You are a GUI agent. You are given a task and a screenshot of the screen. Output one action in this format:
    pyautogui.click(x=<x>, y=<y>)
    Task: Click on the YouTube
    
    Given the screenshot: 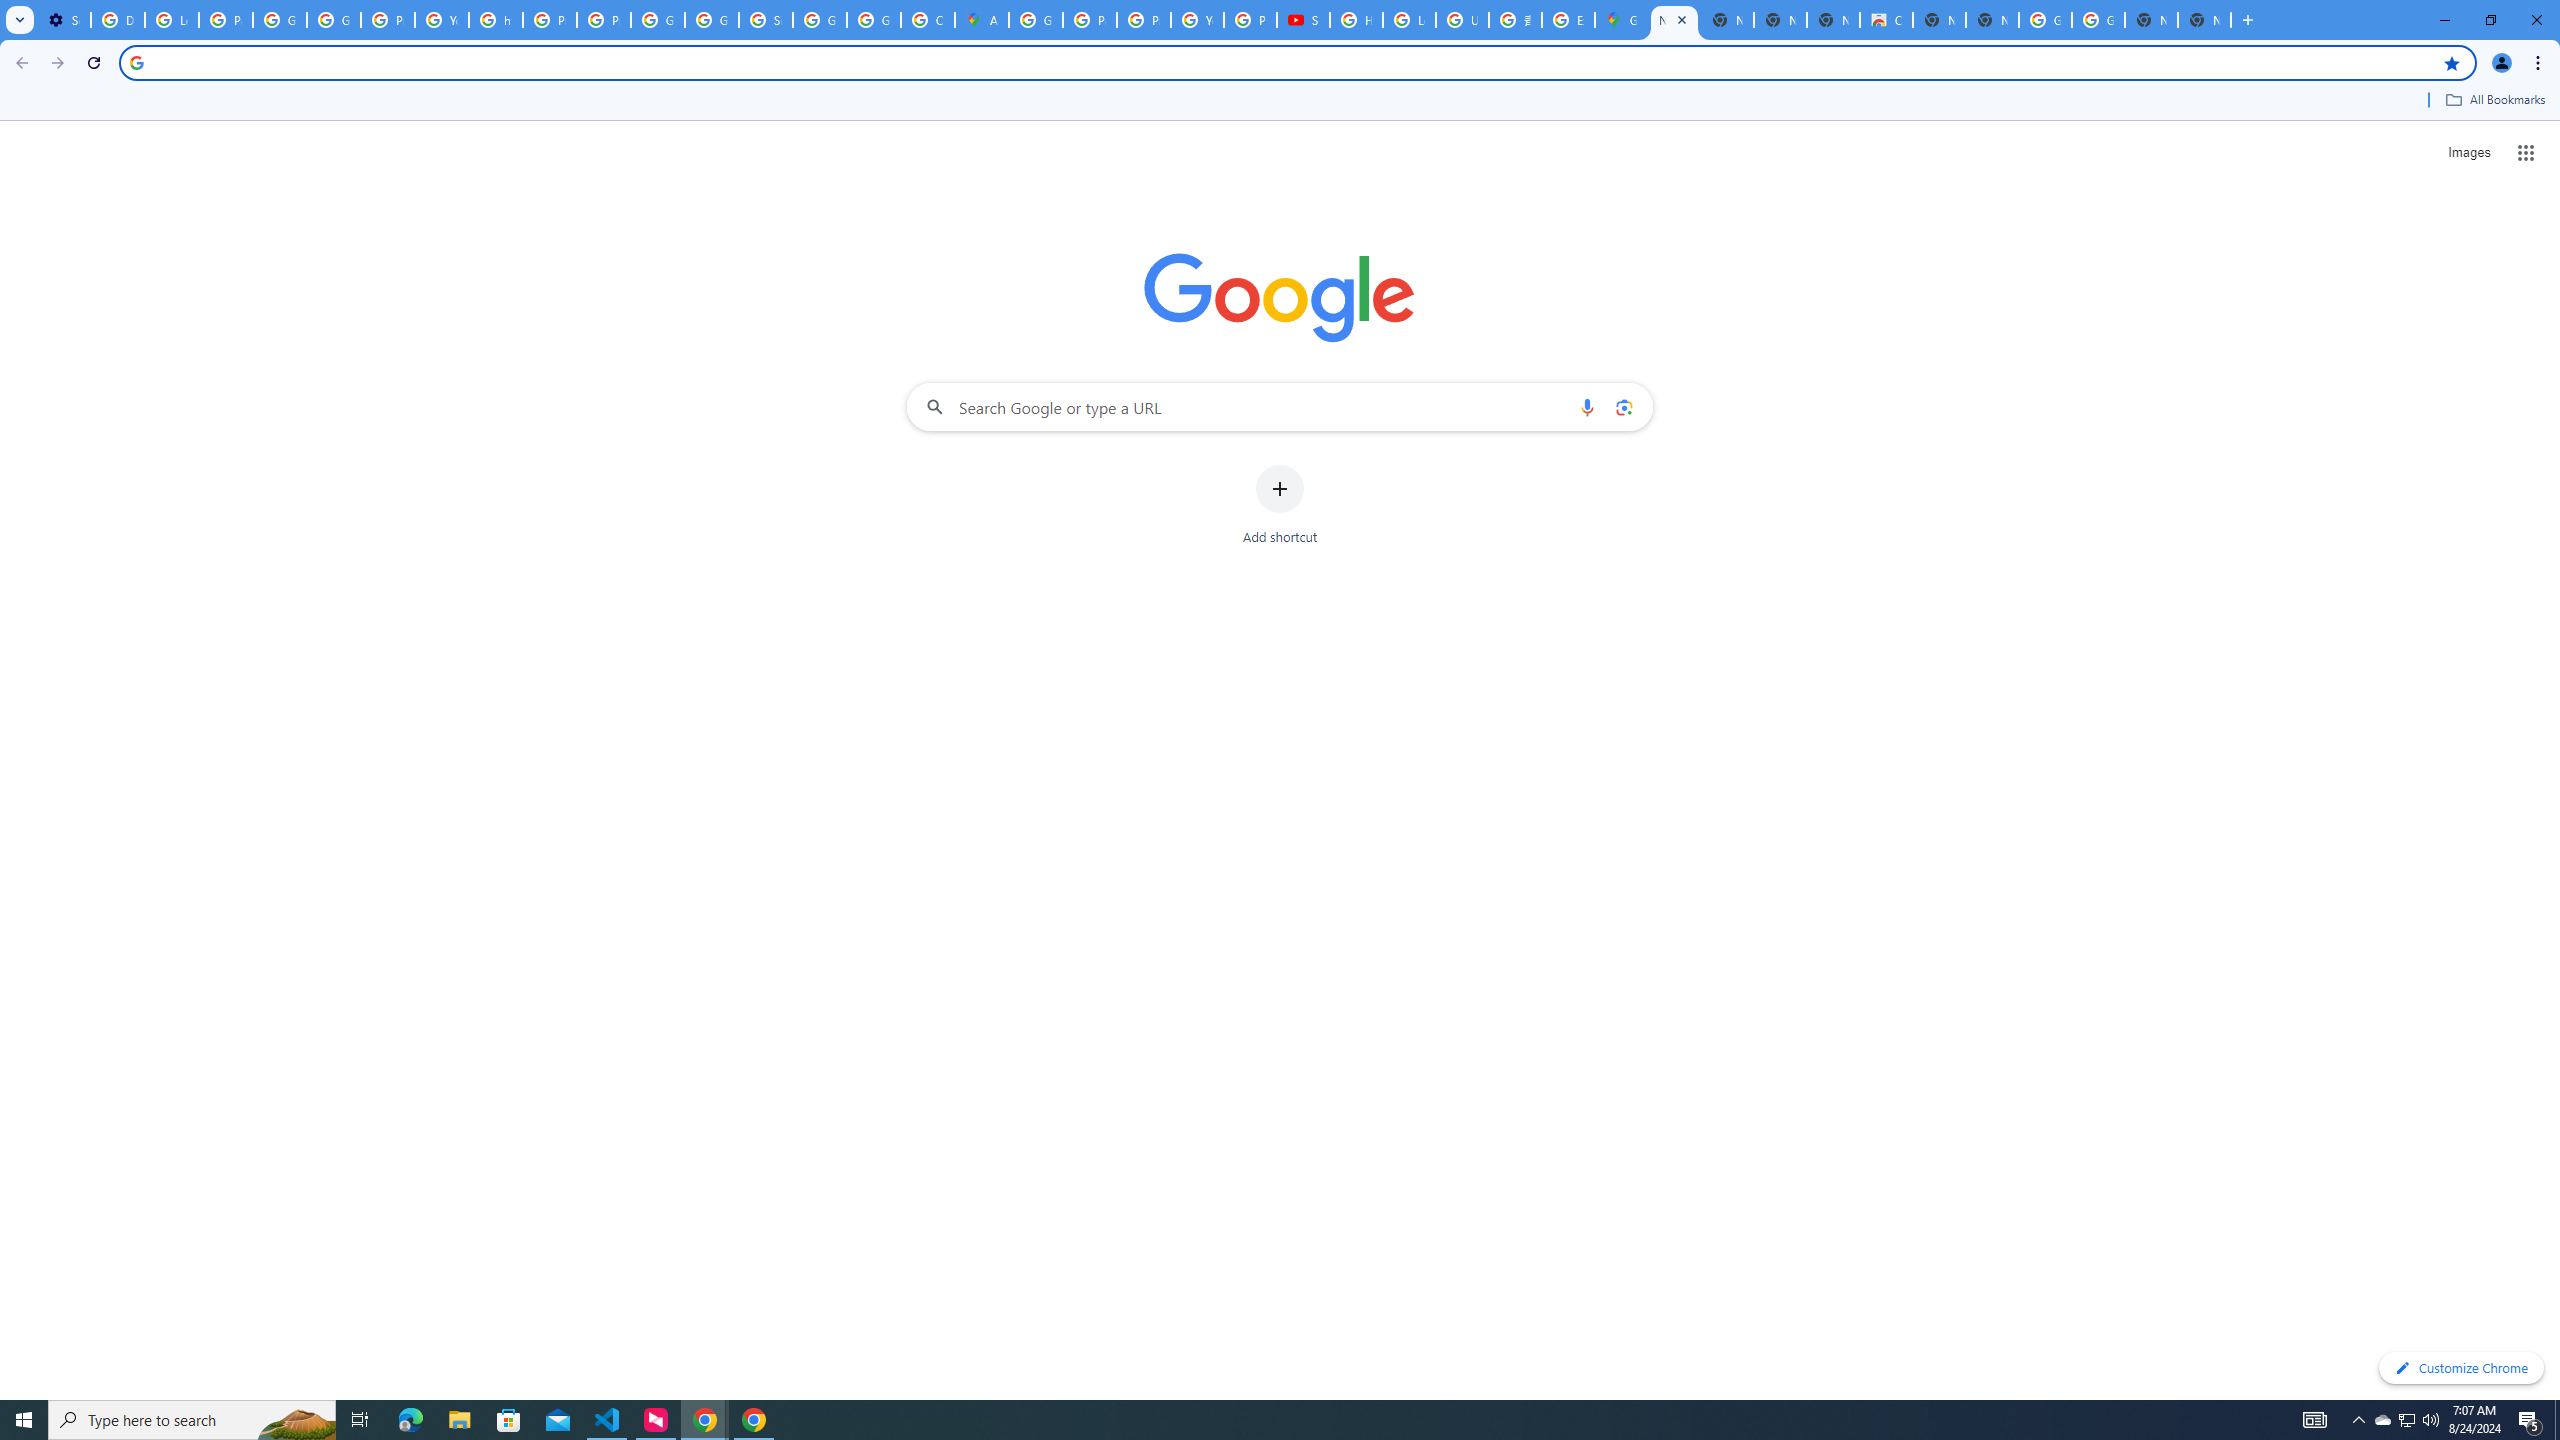 What is the action you would take?
    pyautogui.click(x=1198, y=20)
    